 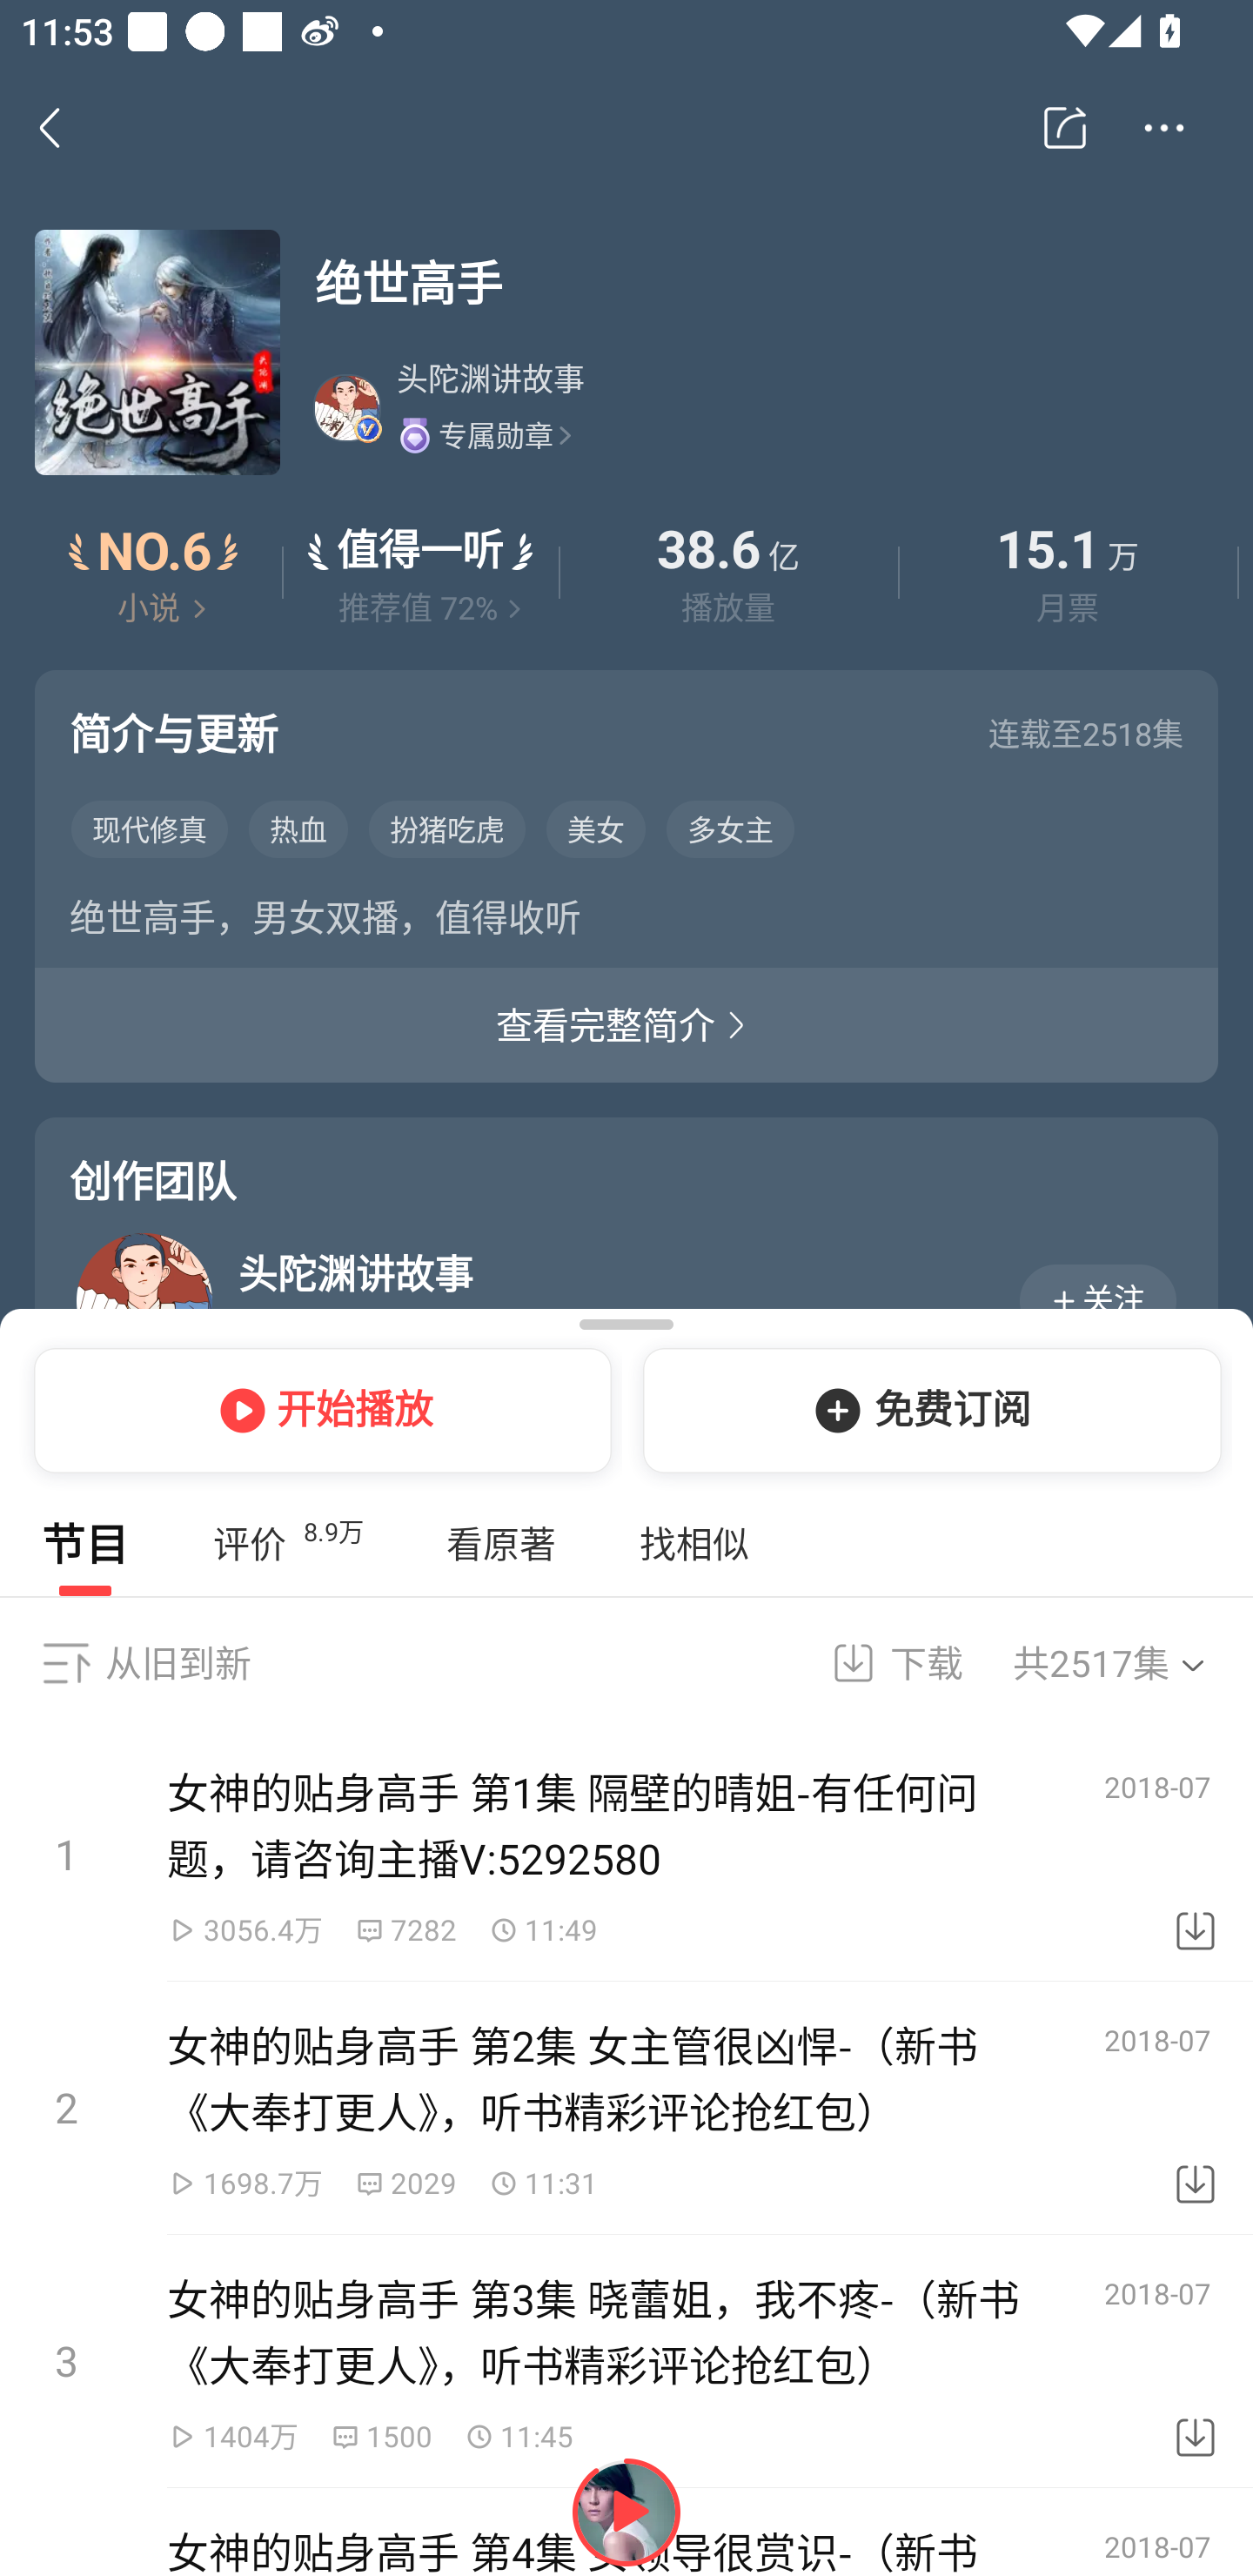 What do you see at coordinates (287, 1544) in the screenshot?
I see `评价  8.9万` at bounding box center [287, 1544].